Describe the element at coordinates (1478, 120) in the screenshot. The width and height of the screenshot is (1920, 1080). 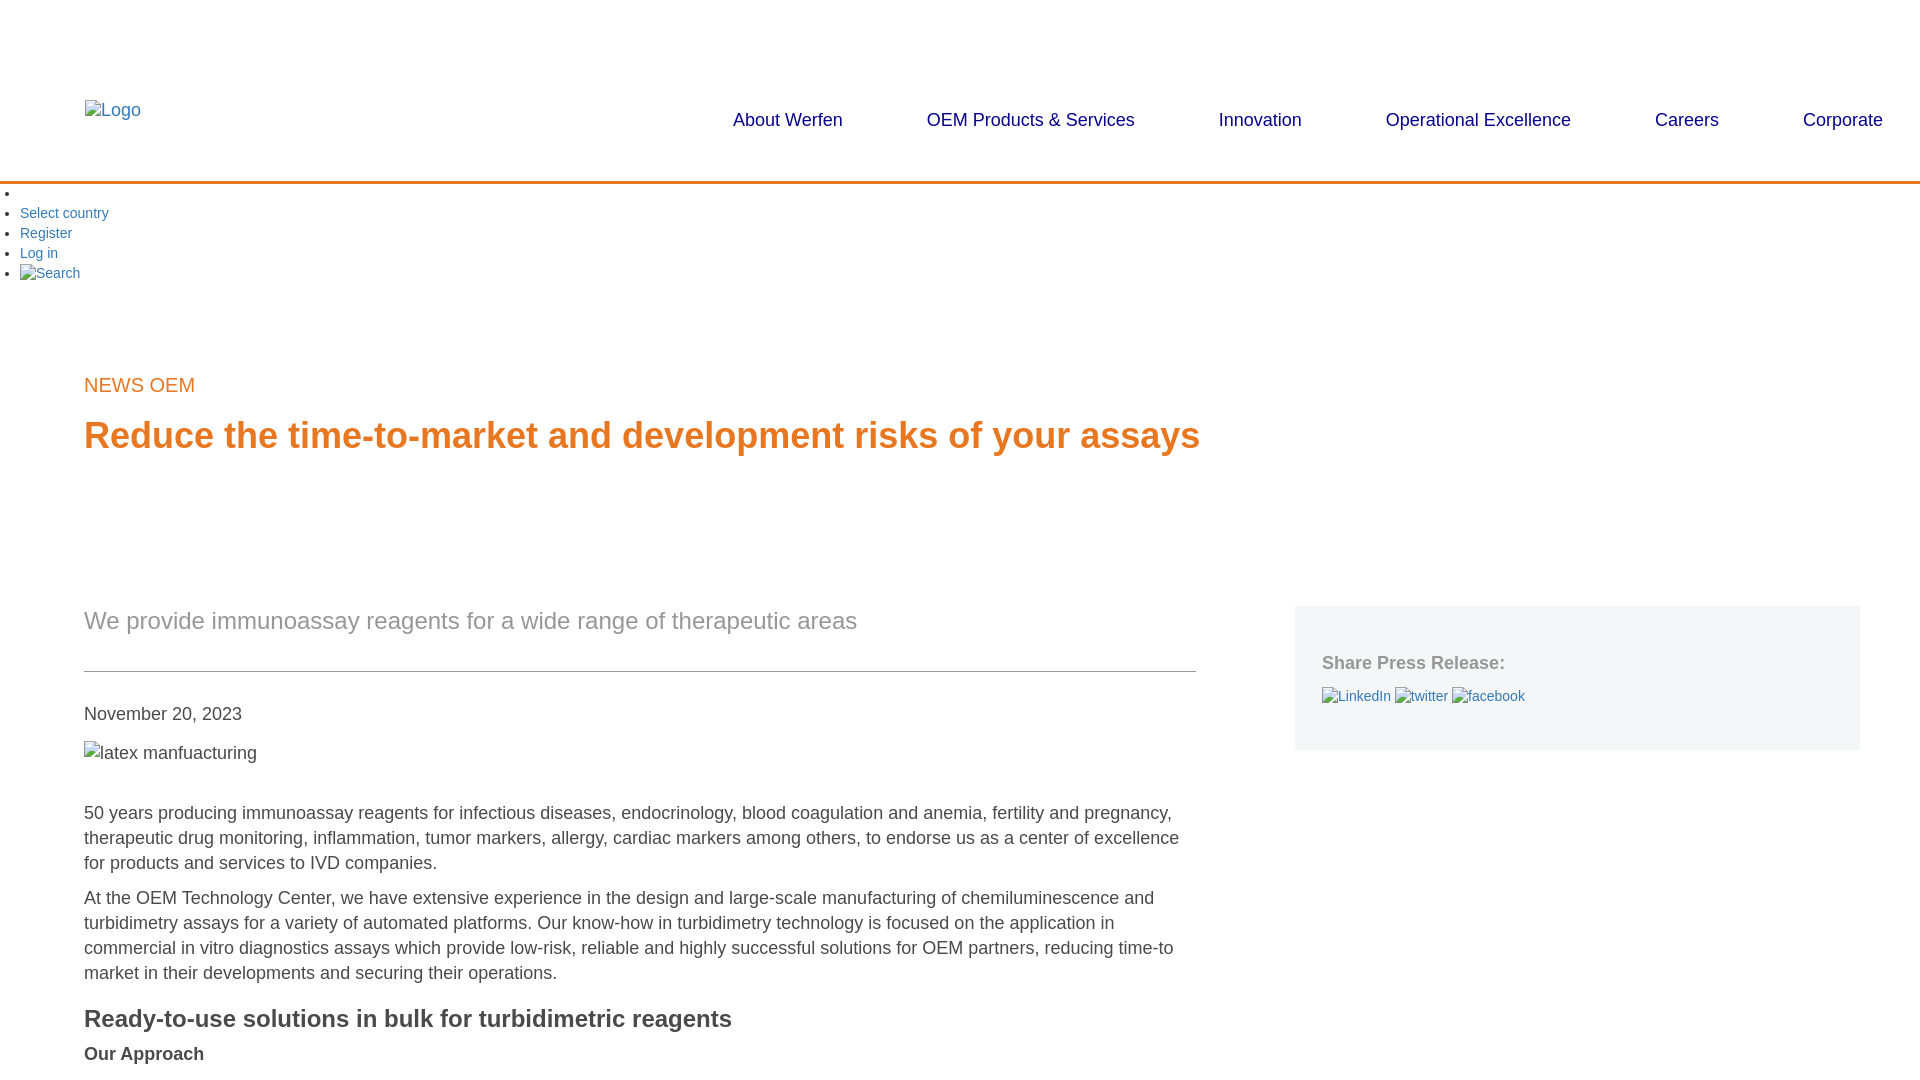
I see `Operational Excellence` at that location.